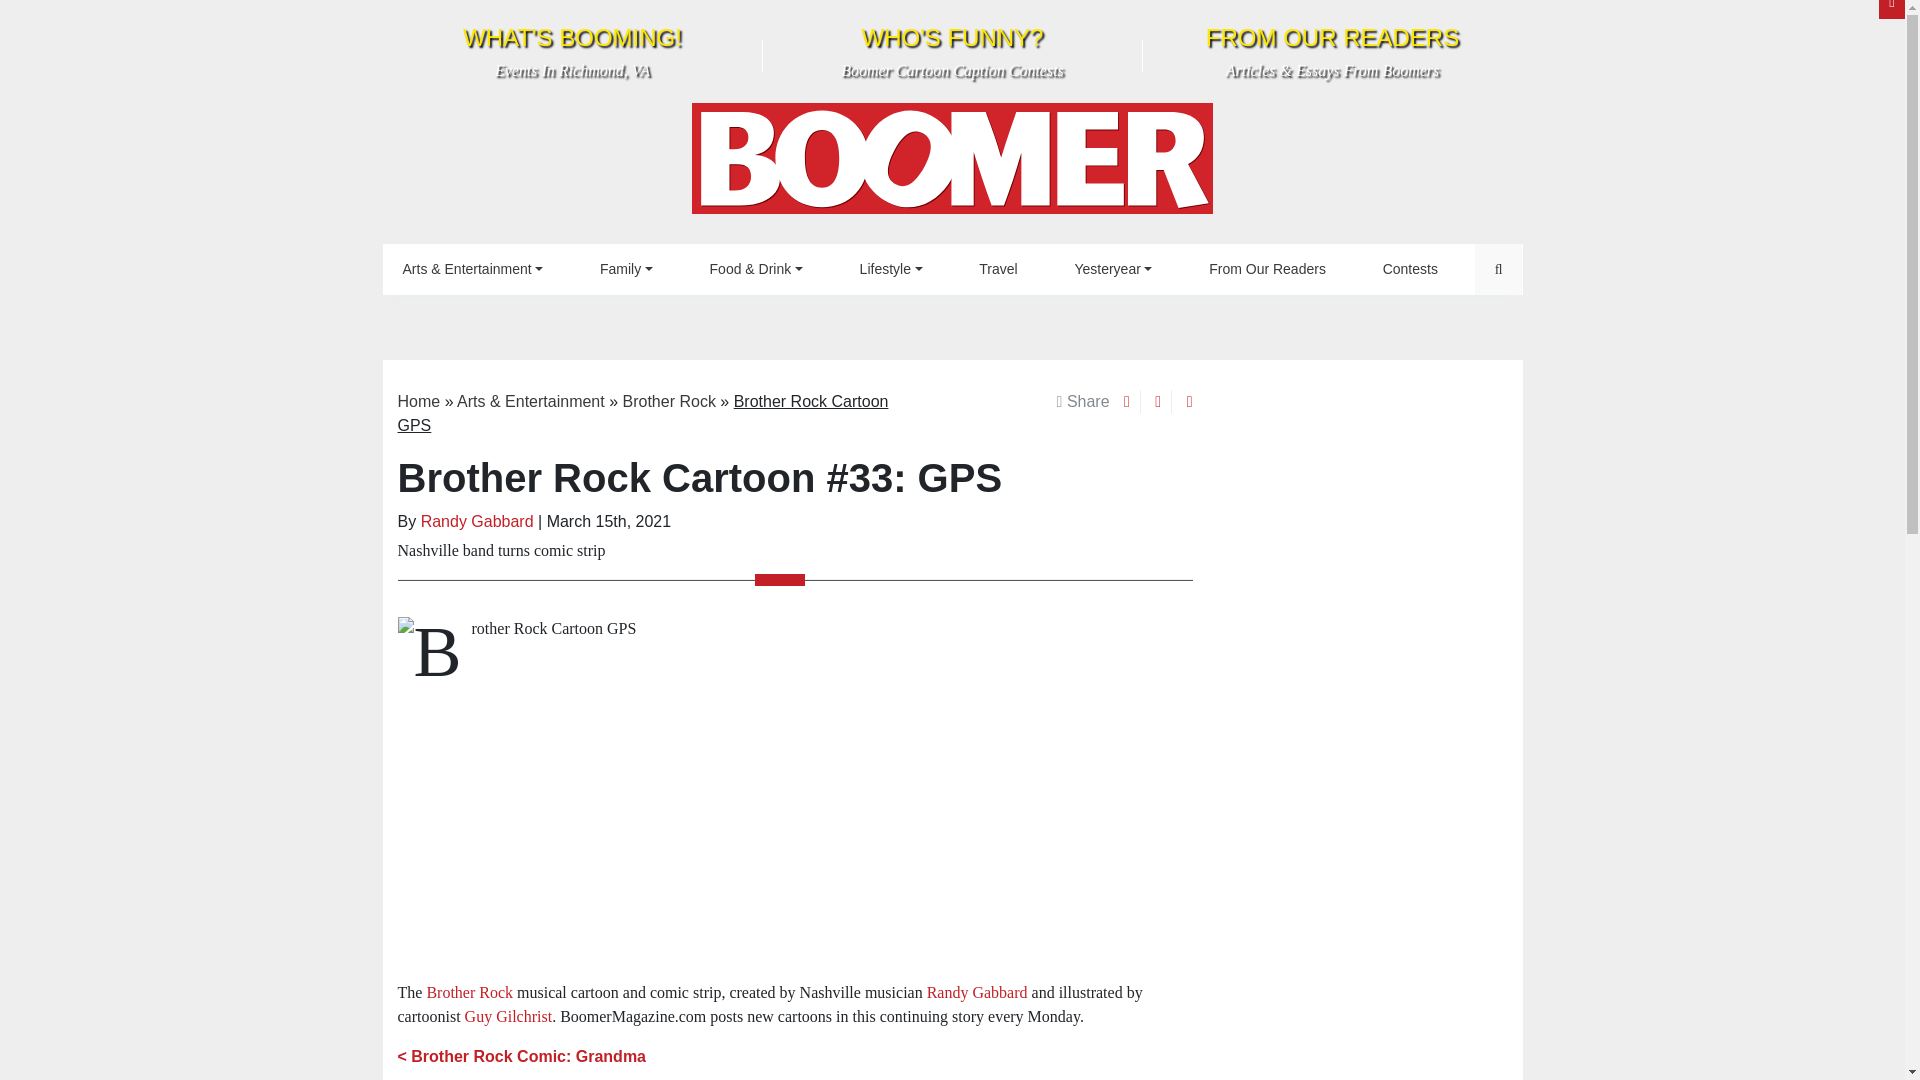 The height and width of the screenshot is (1080, 1920). What do you see at coordinates (1266, 269) in the screenshot?
I see `Family` at bounding box center [1266, 269].